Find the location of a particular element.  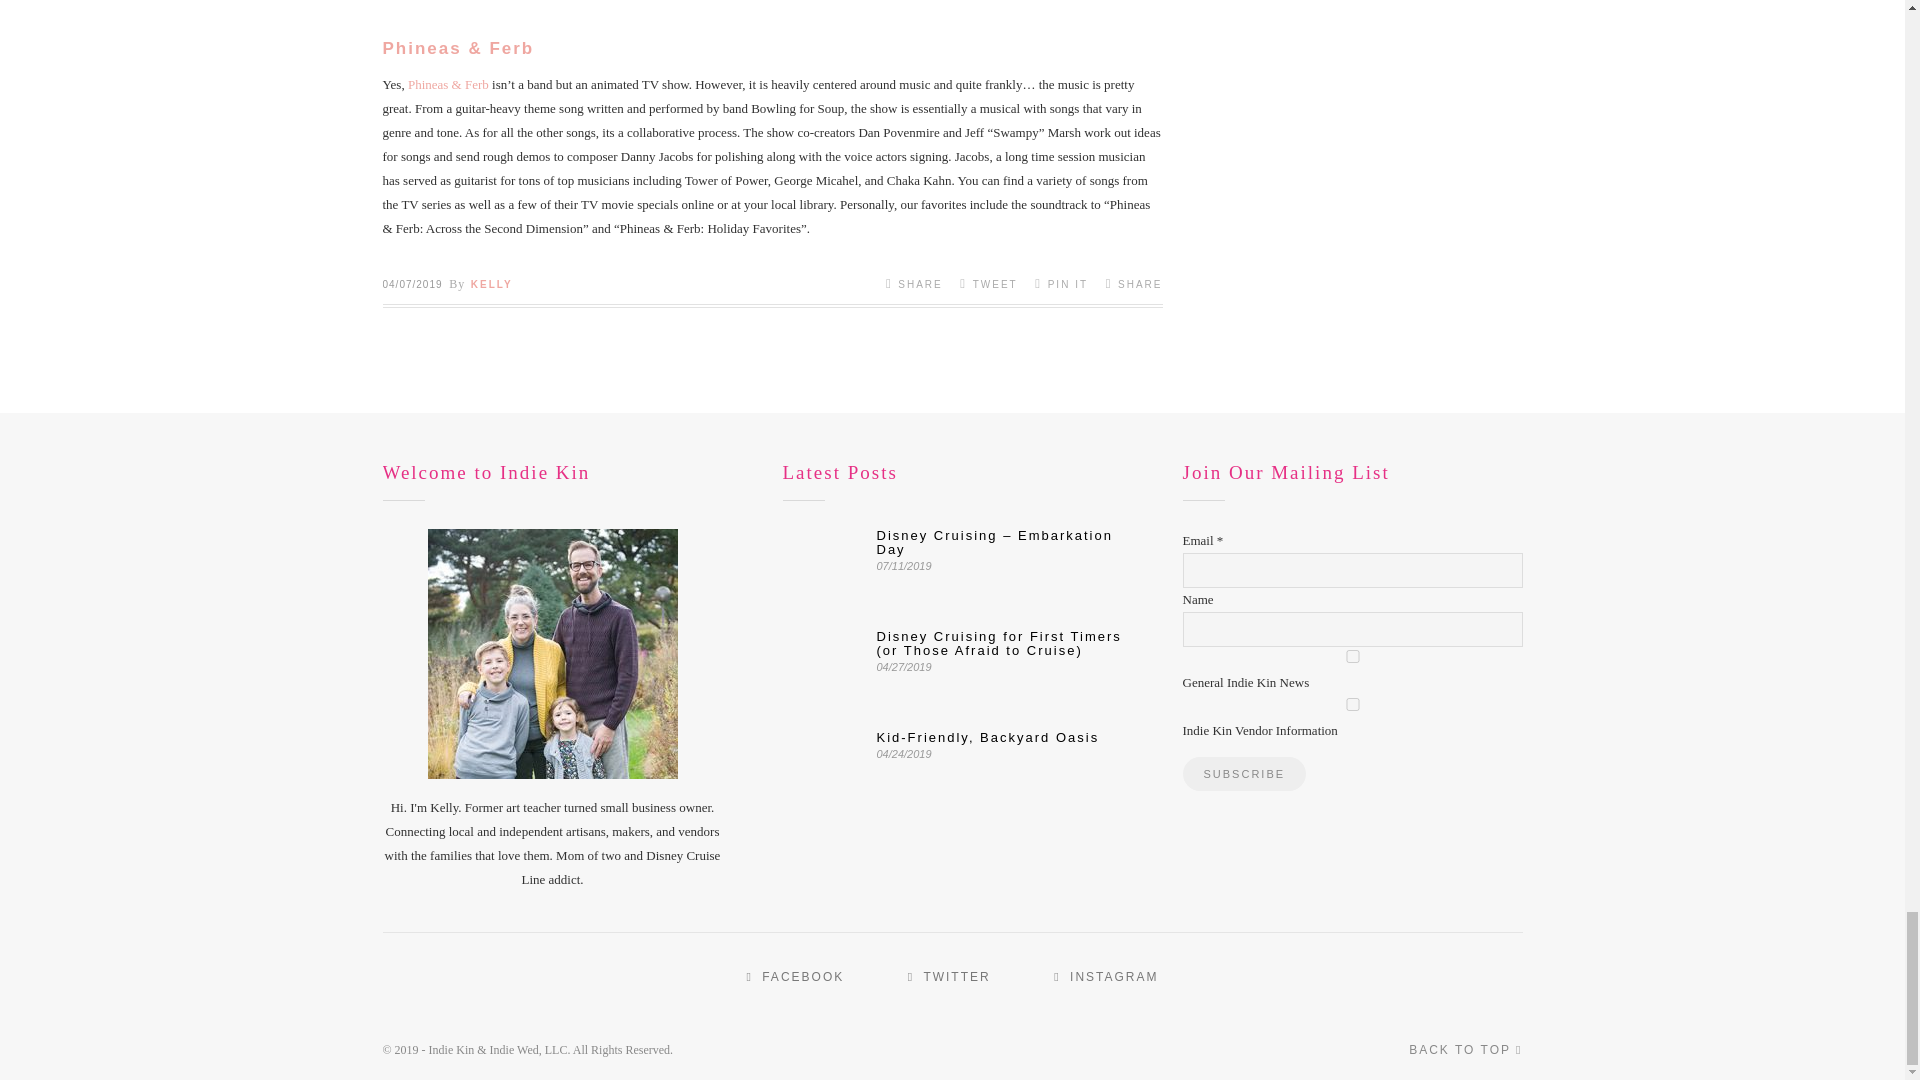

TWEET is located at coordinates (988, 283).